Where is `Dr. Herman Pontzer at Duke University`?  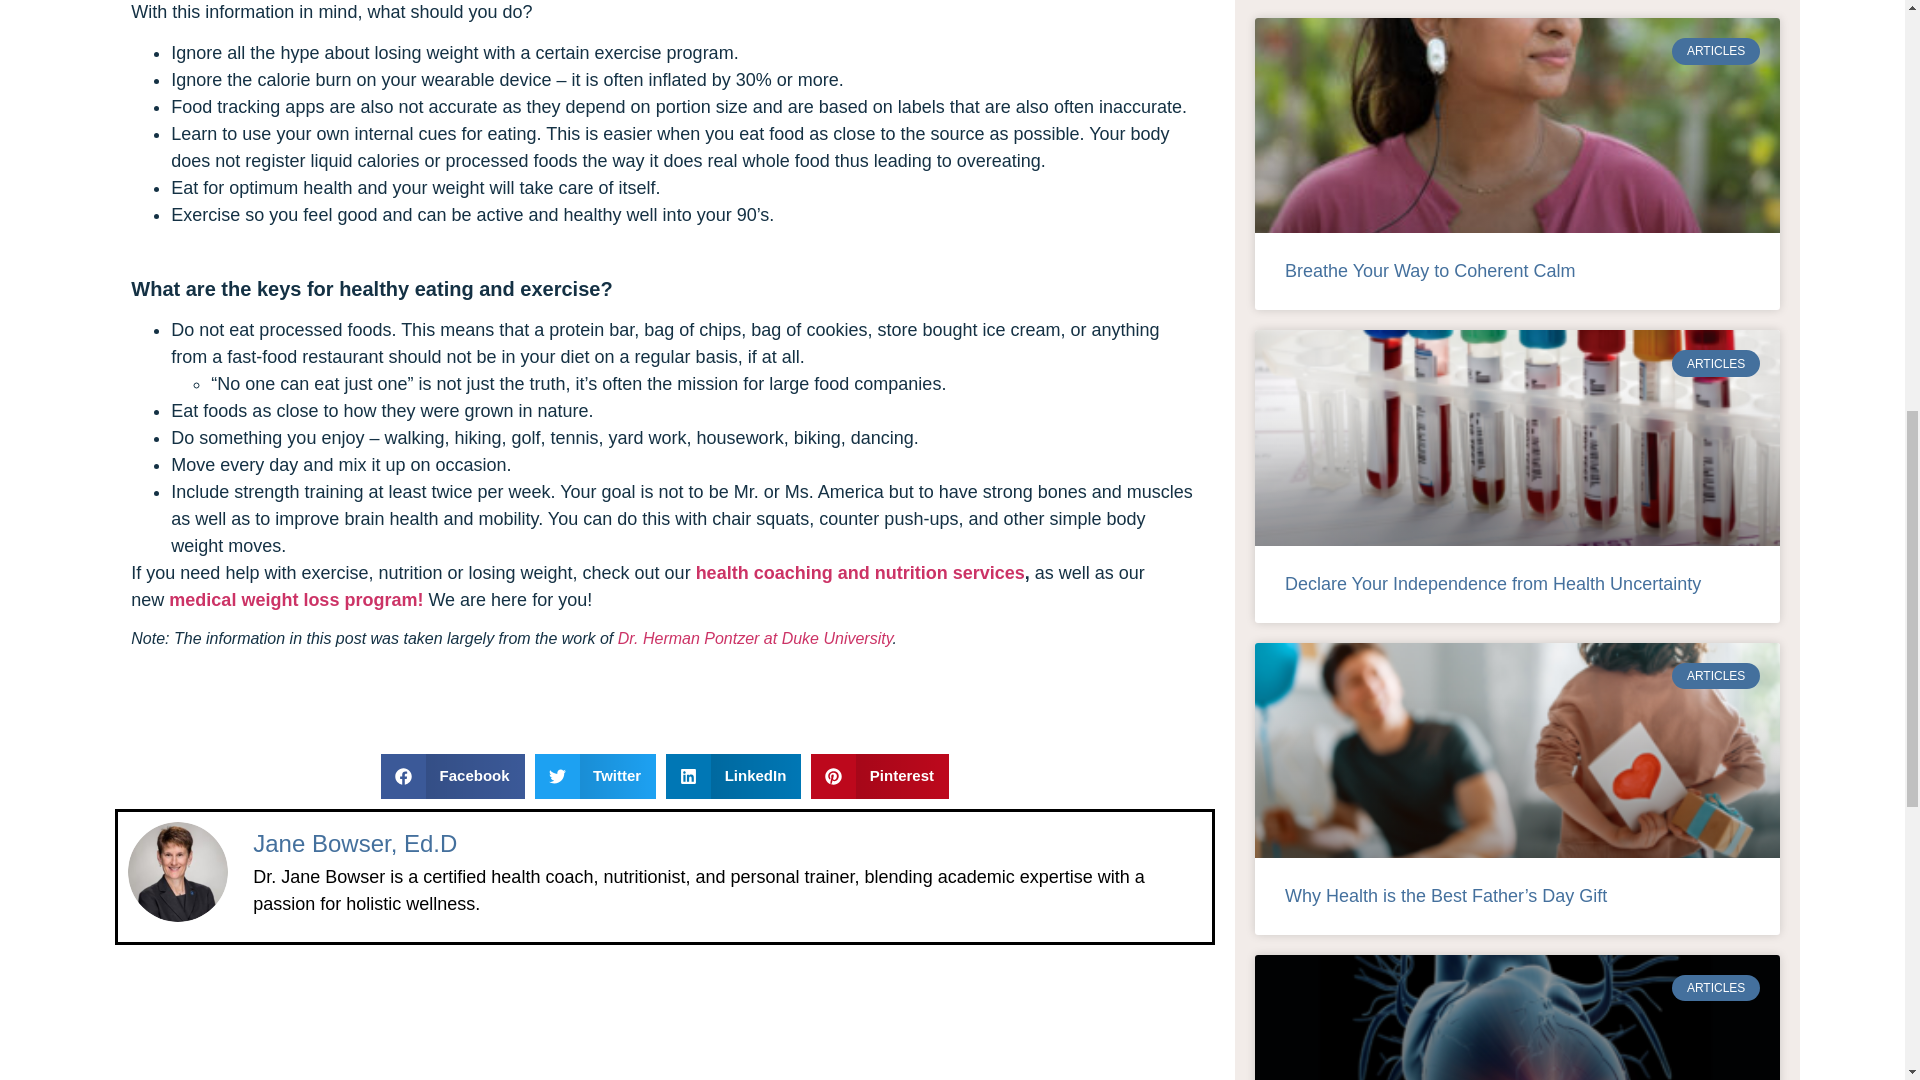 Dr. Herman Pontzer at Duke University is located at coordinates (755, 638).